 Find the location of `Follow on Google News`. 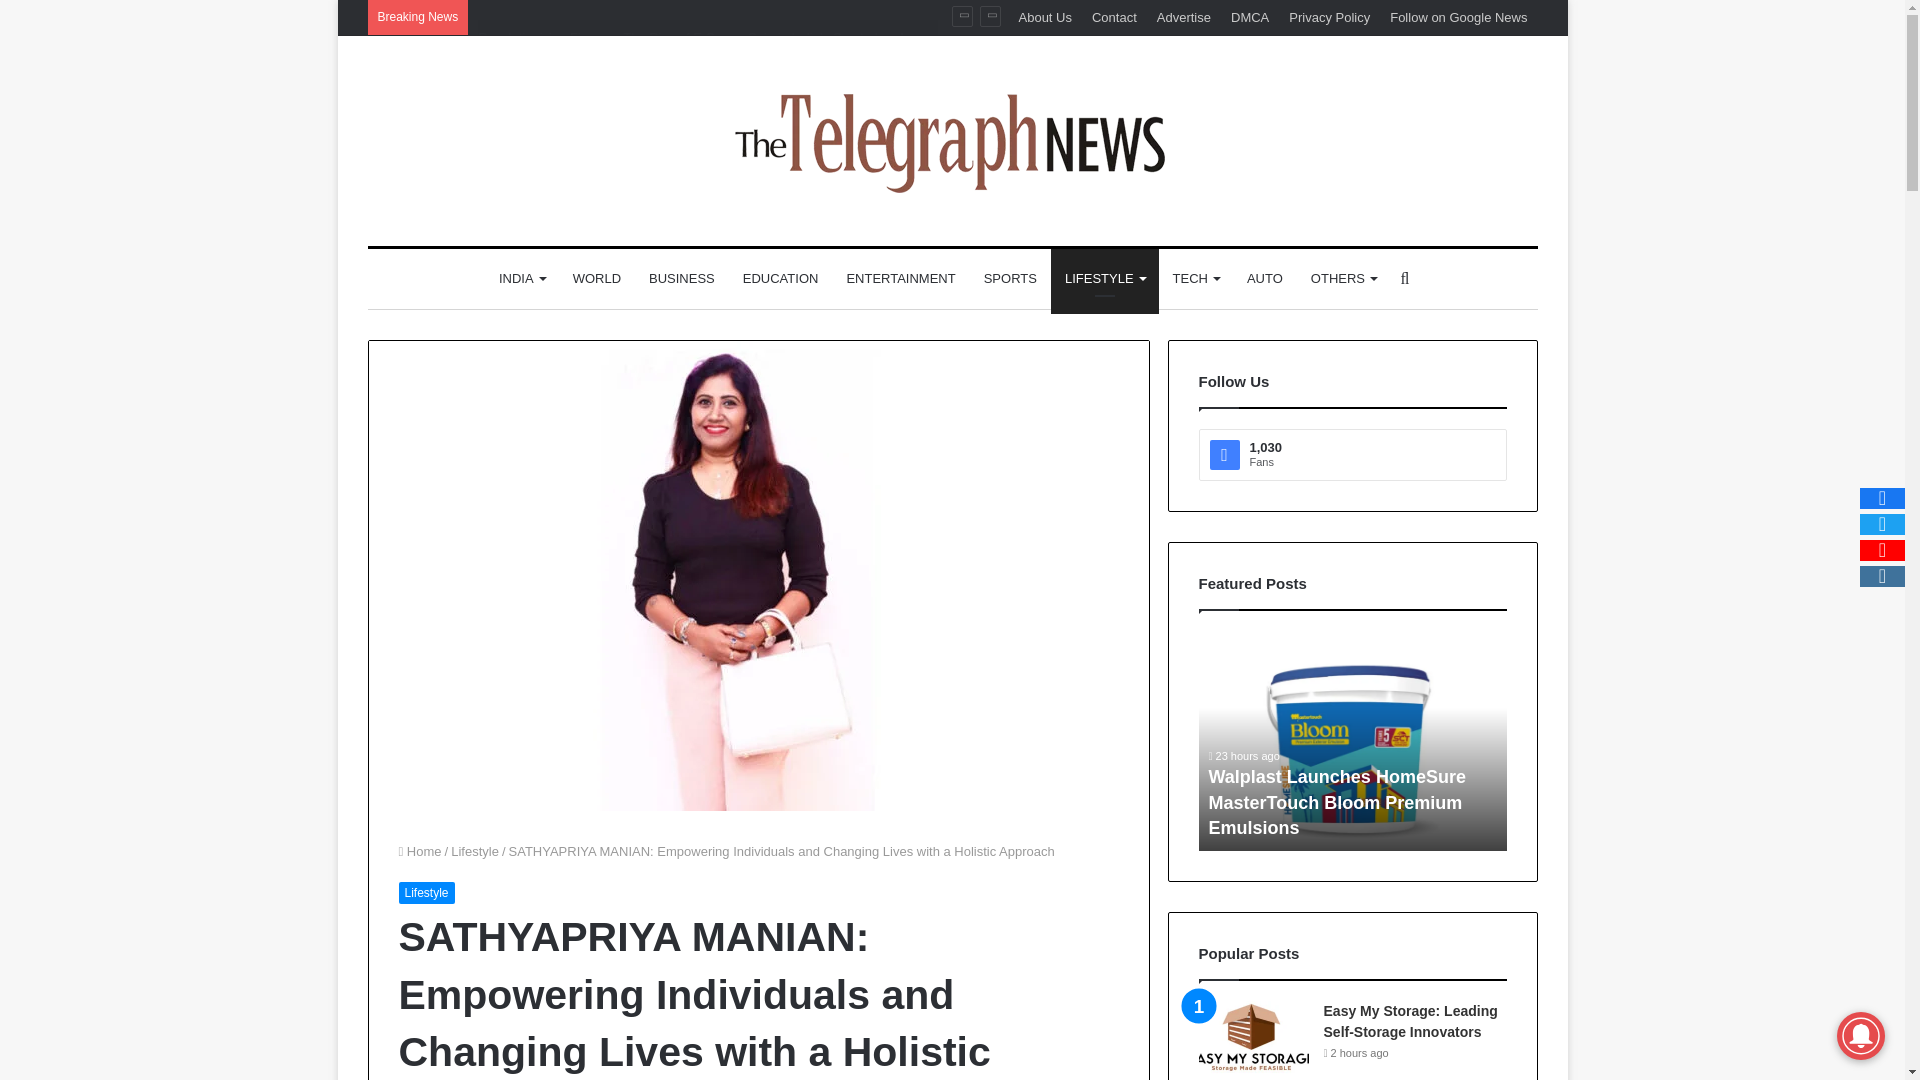

Follow on Google News is located at coordinates (1458, 17).